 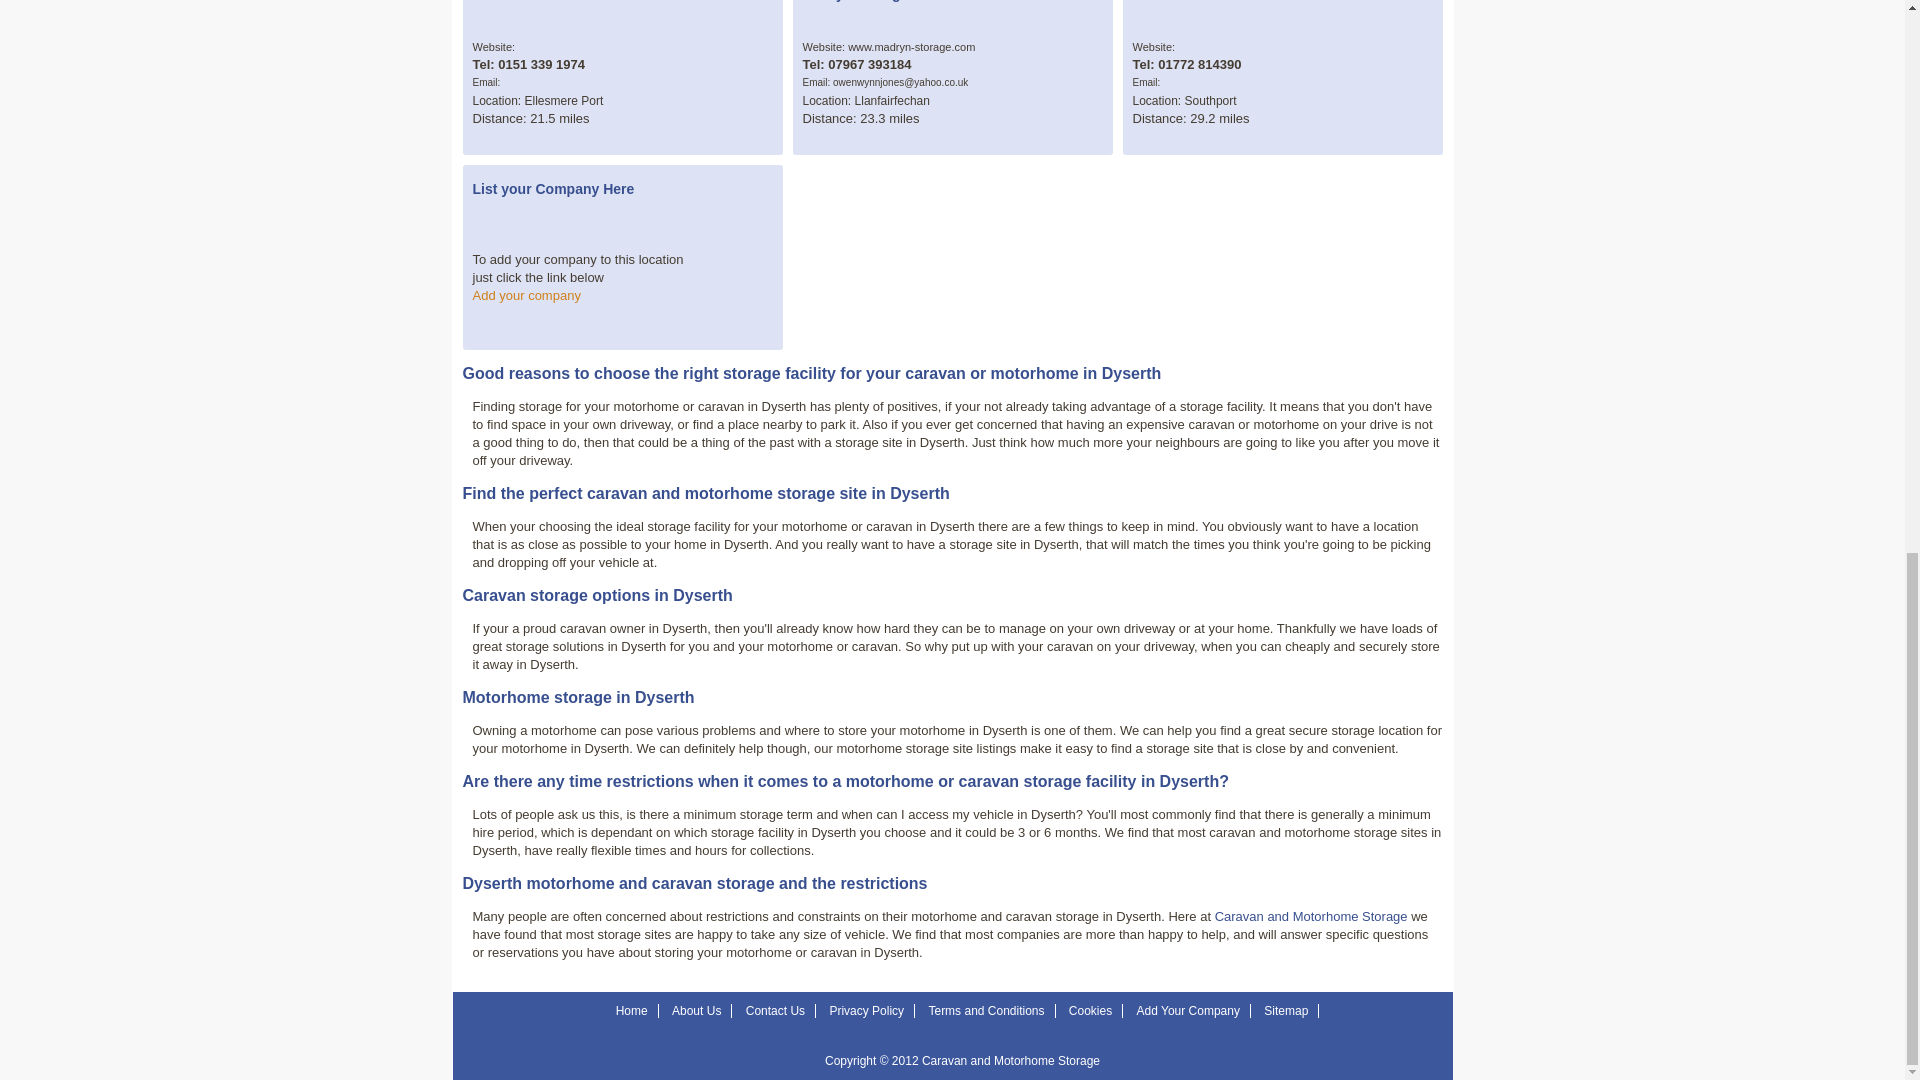 I want to click on Privacy Policy, so click(x=866, y=1011).